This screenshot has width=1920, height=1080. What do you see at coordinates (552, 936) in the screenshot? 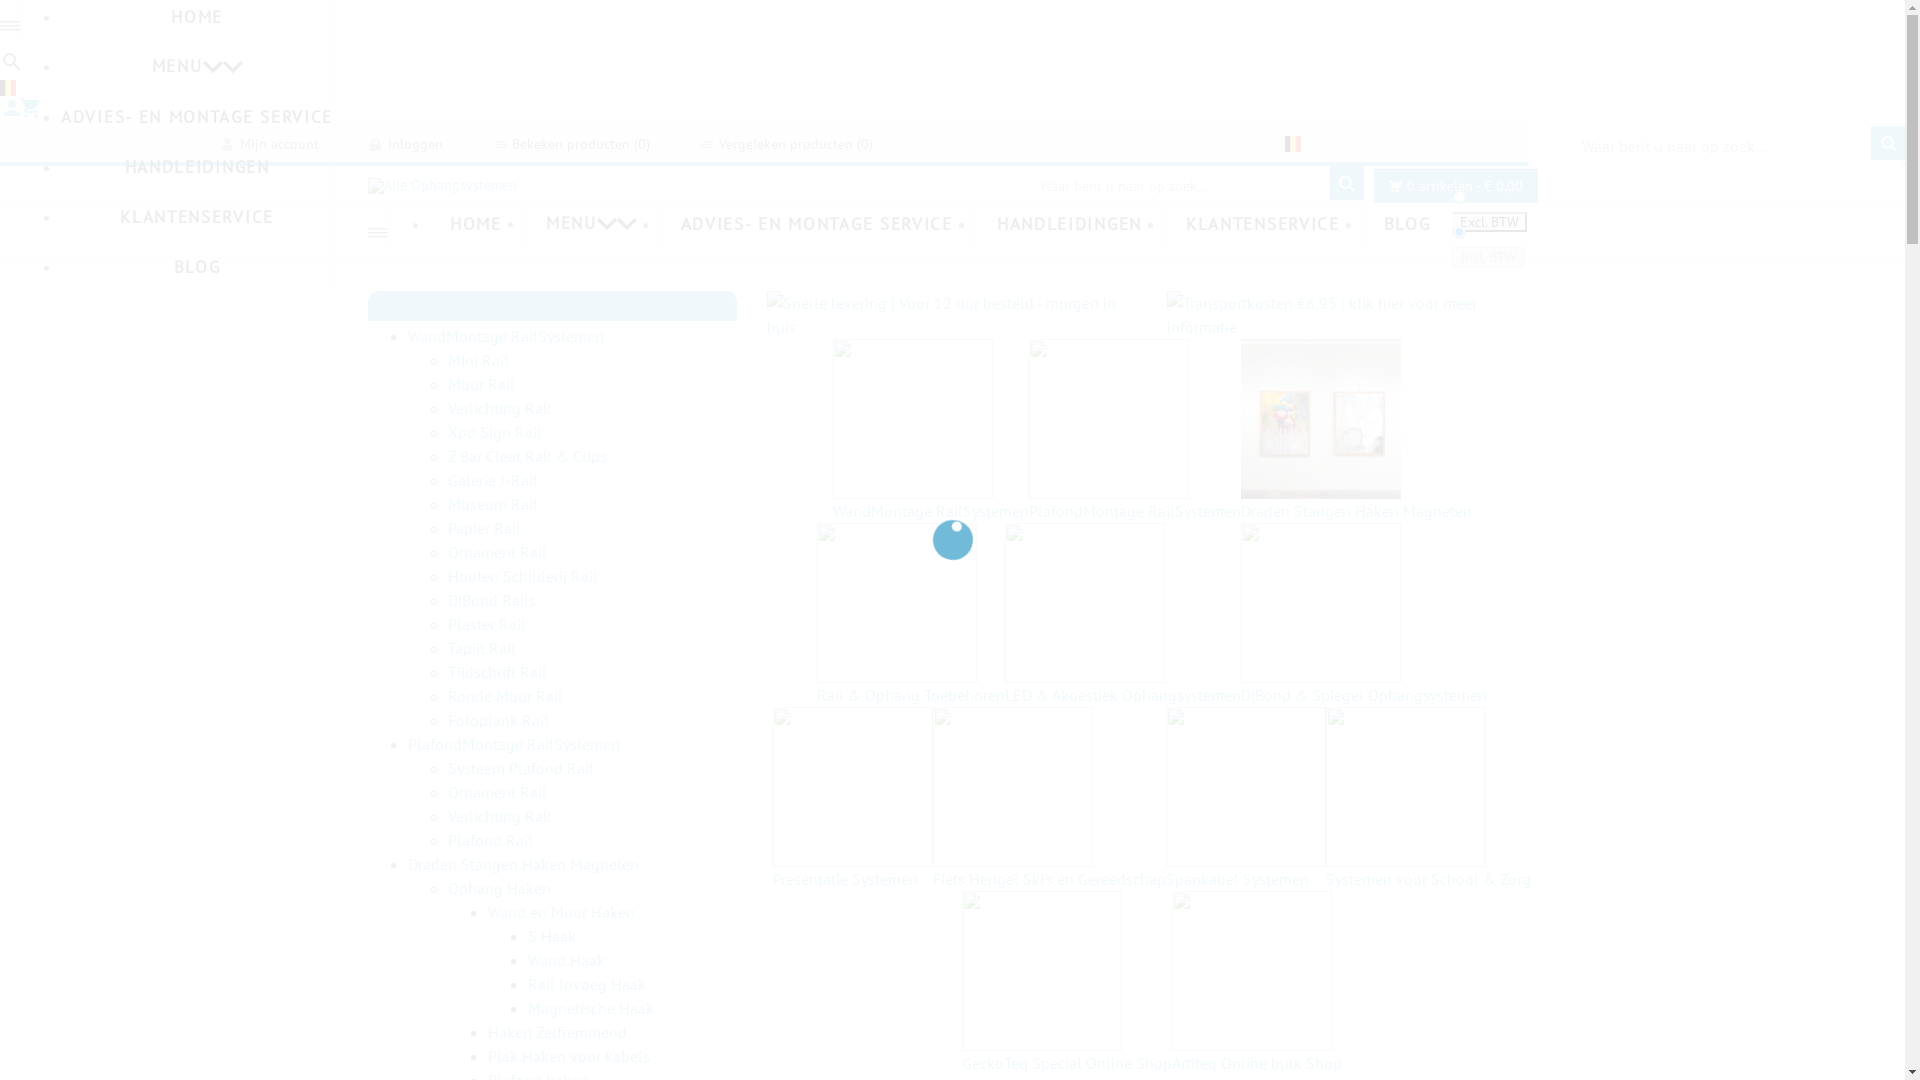
I see `S Haak` at bounding box center [552, 936].